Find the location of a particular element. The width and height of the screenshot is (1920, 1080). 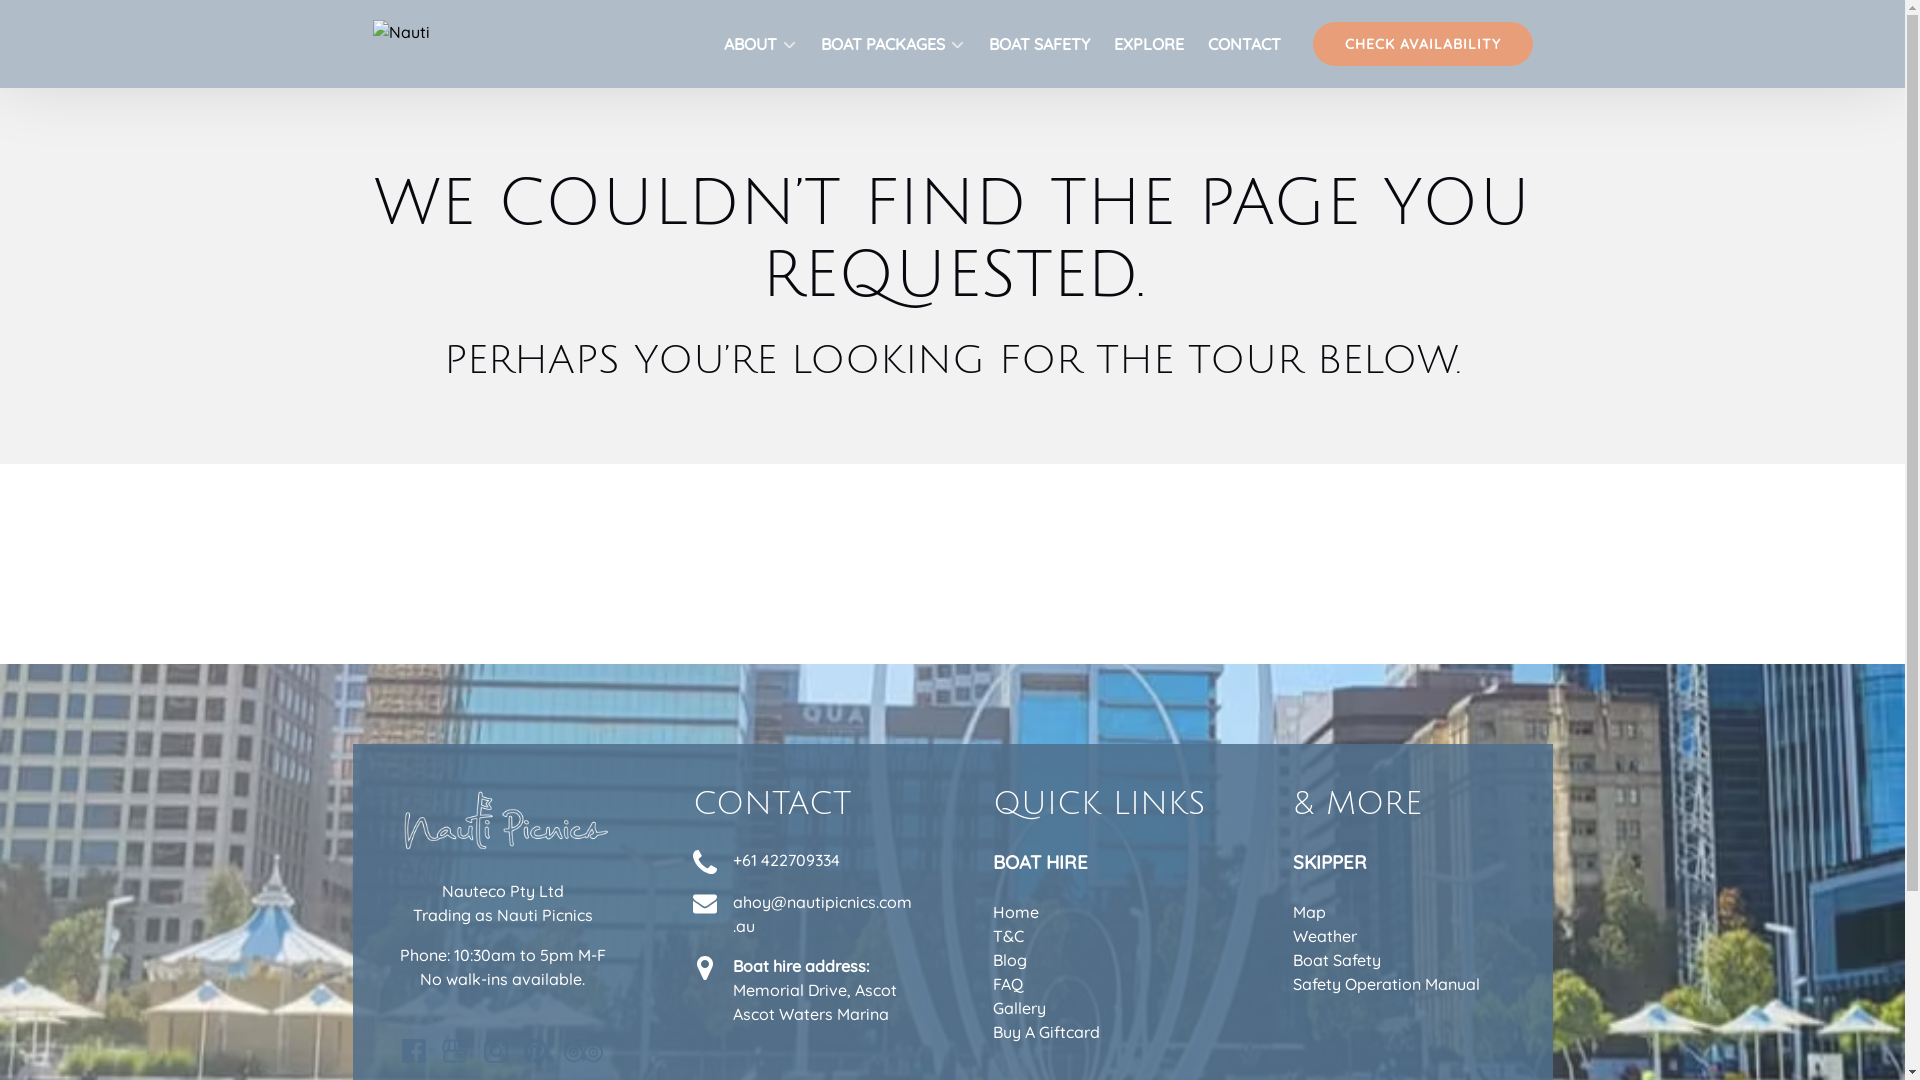

EXPLORE is located at coordinates (1149, 44).